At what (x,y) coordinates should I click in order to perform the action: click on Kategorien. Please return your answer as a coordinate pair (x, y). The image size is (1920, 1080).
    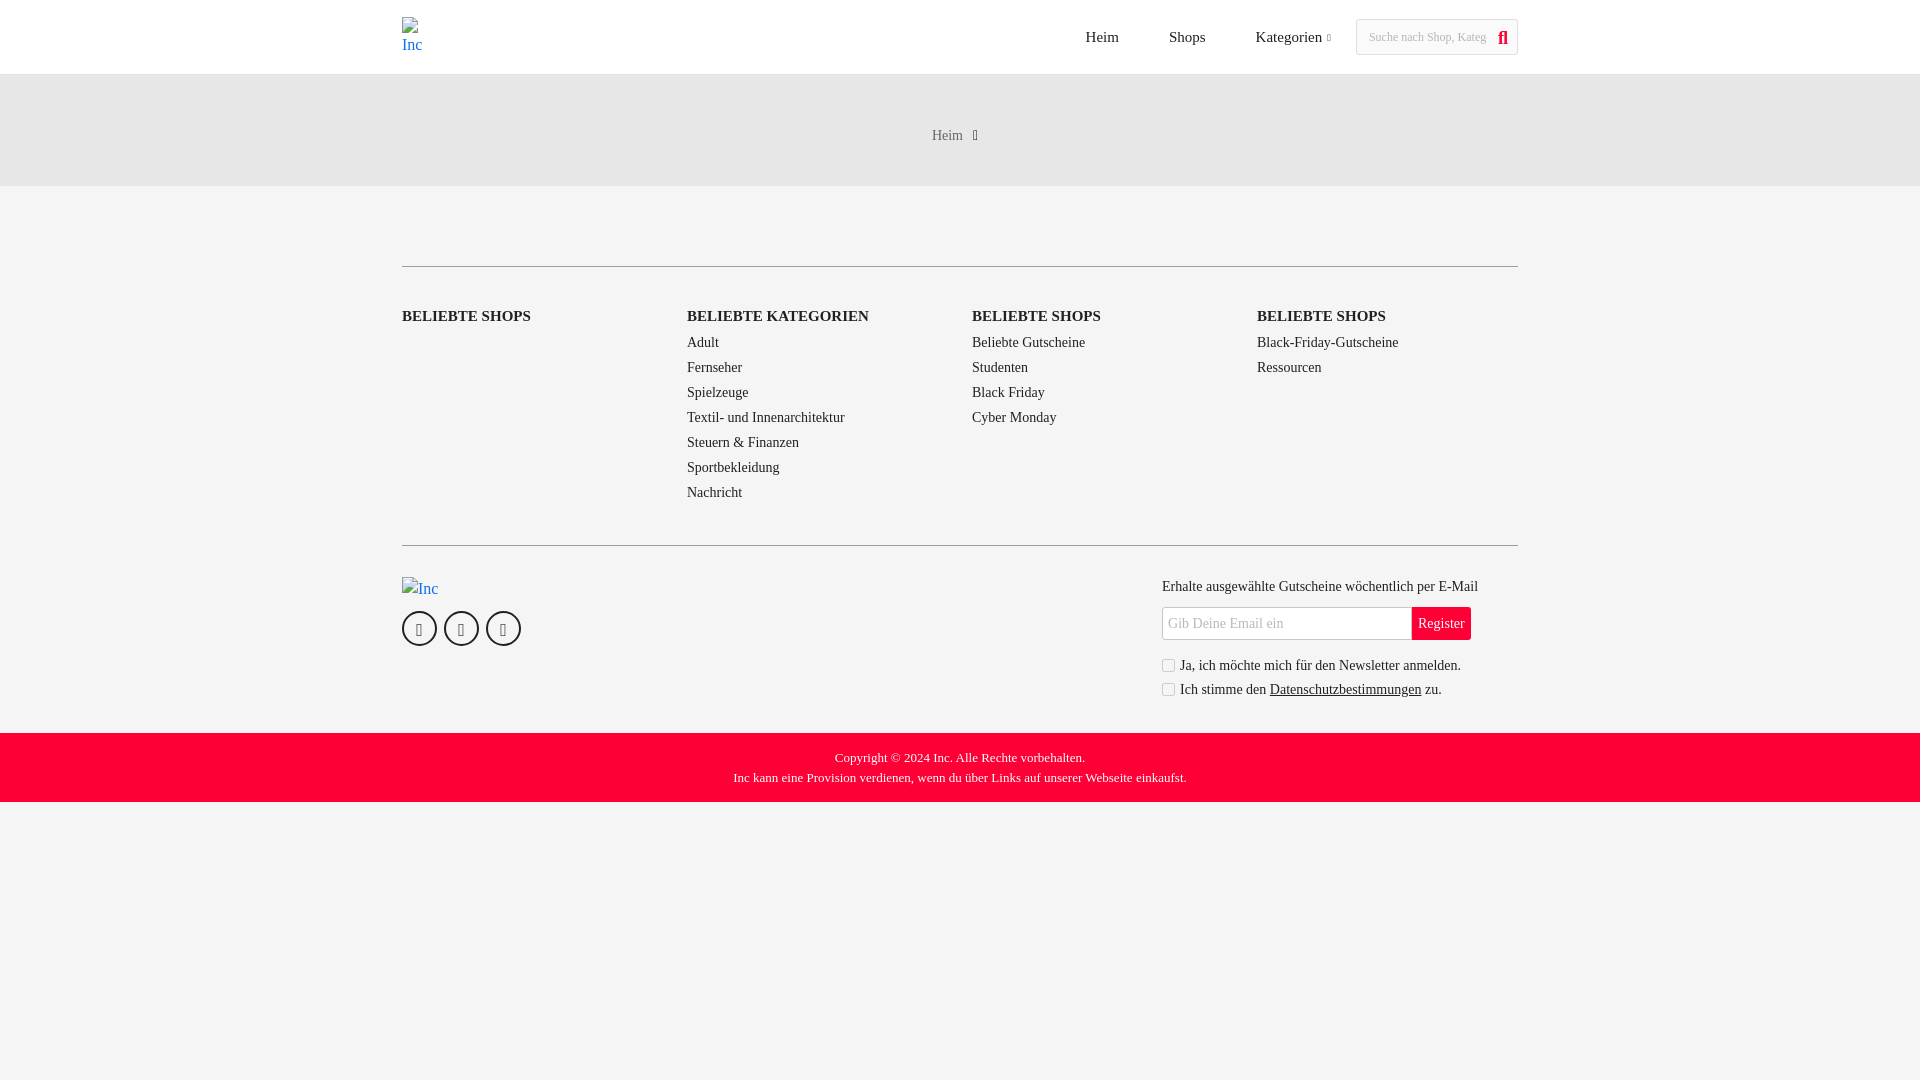
    Looking at the image, I should click on (1288, 36).